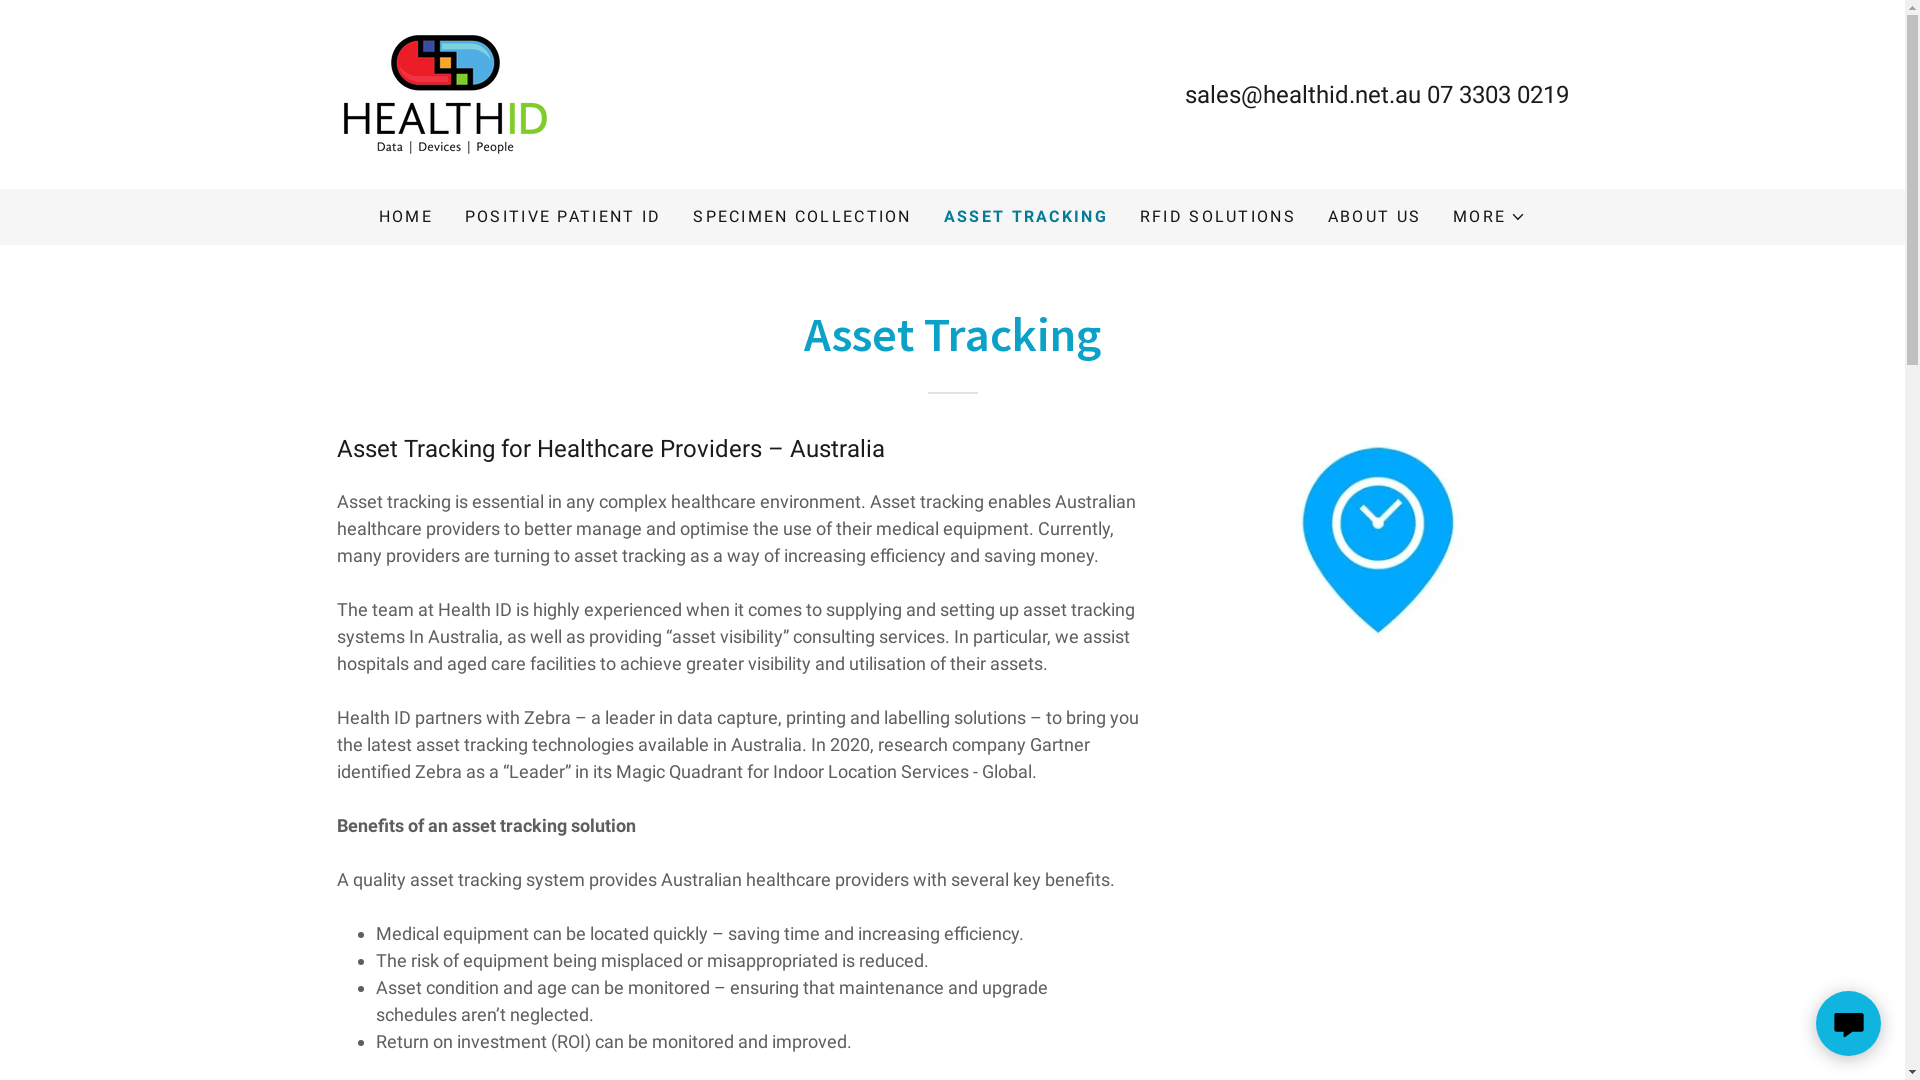  Describe the element at coordinates (802, 217) in the screenshot. I see `SPECIMEN COLLECTION` at that location.